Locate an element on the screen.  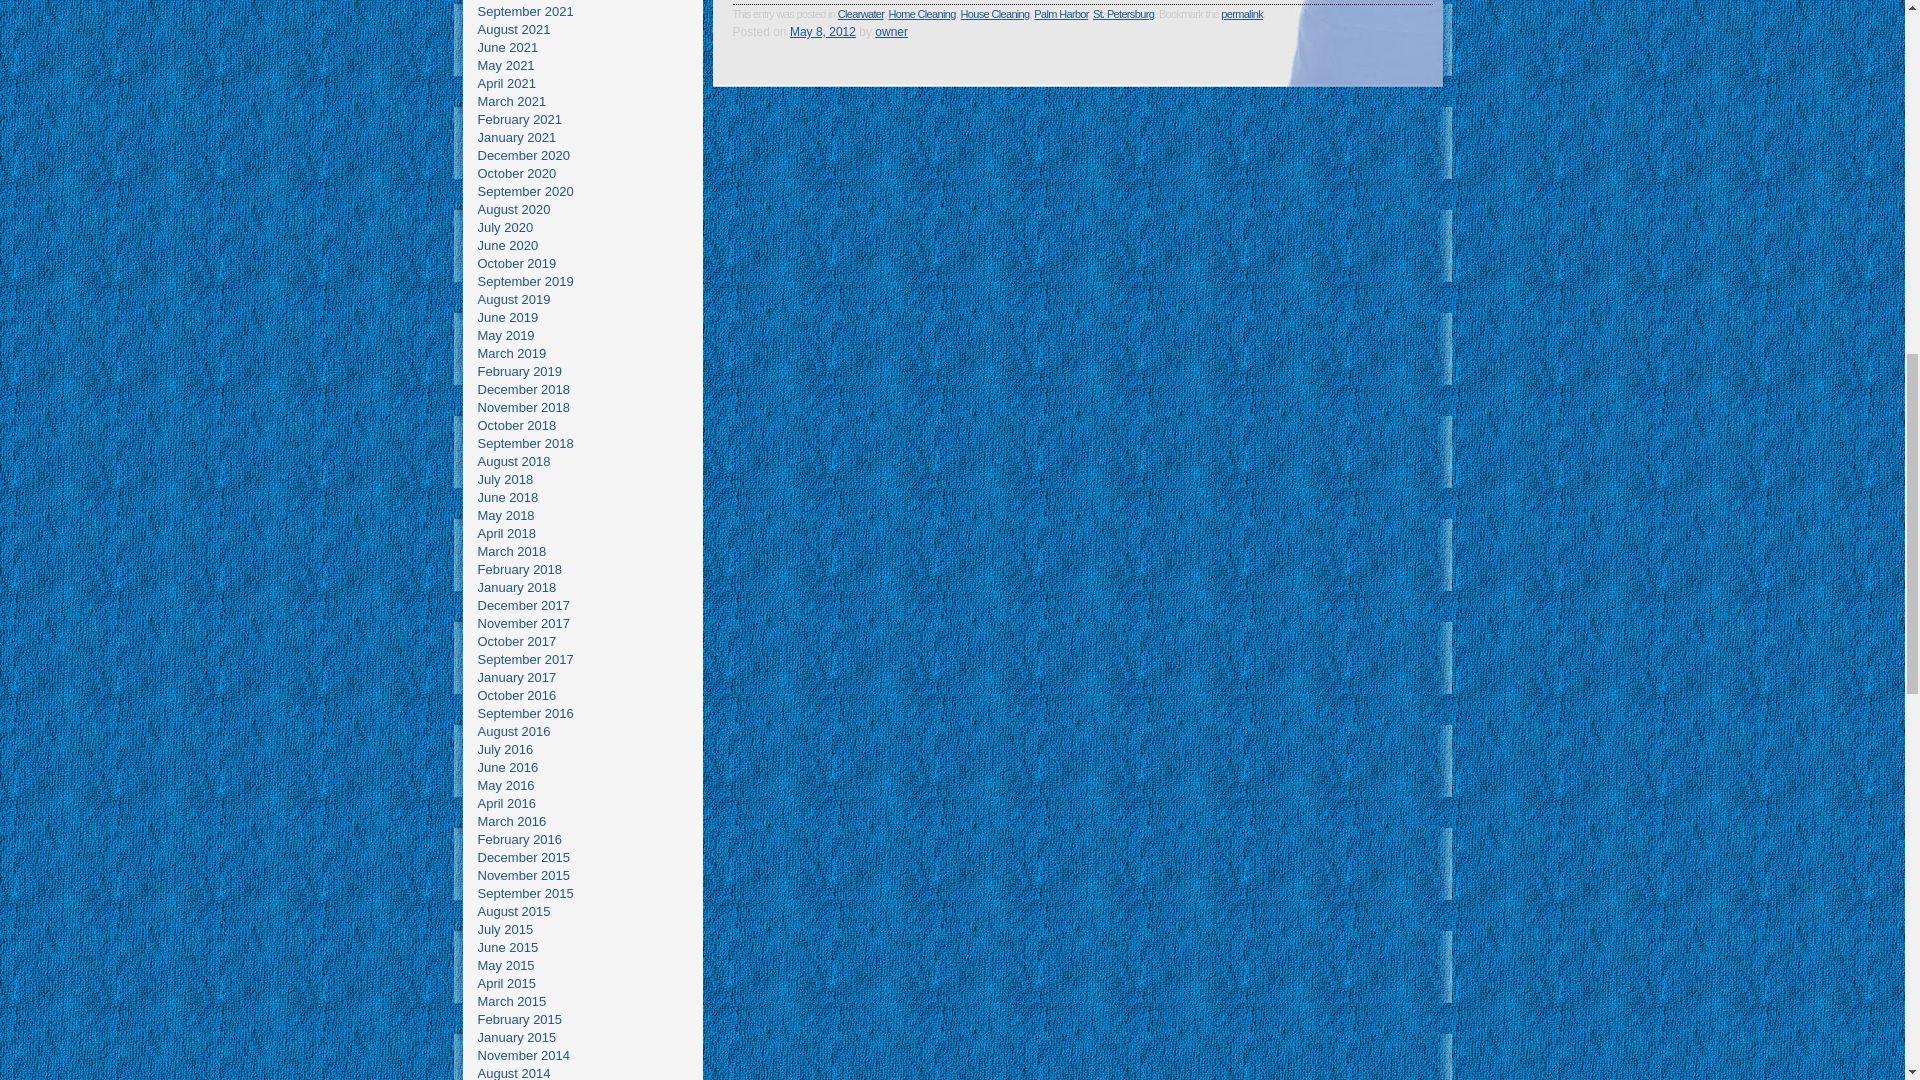
St. Petersburg is located at coordinates (1122, 14).